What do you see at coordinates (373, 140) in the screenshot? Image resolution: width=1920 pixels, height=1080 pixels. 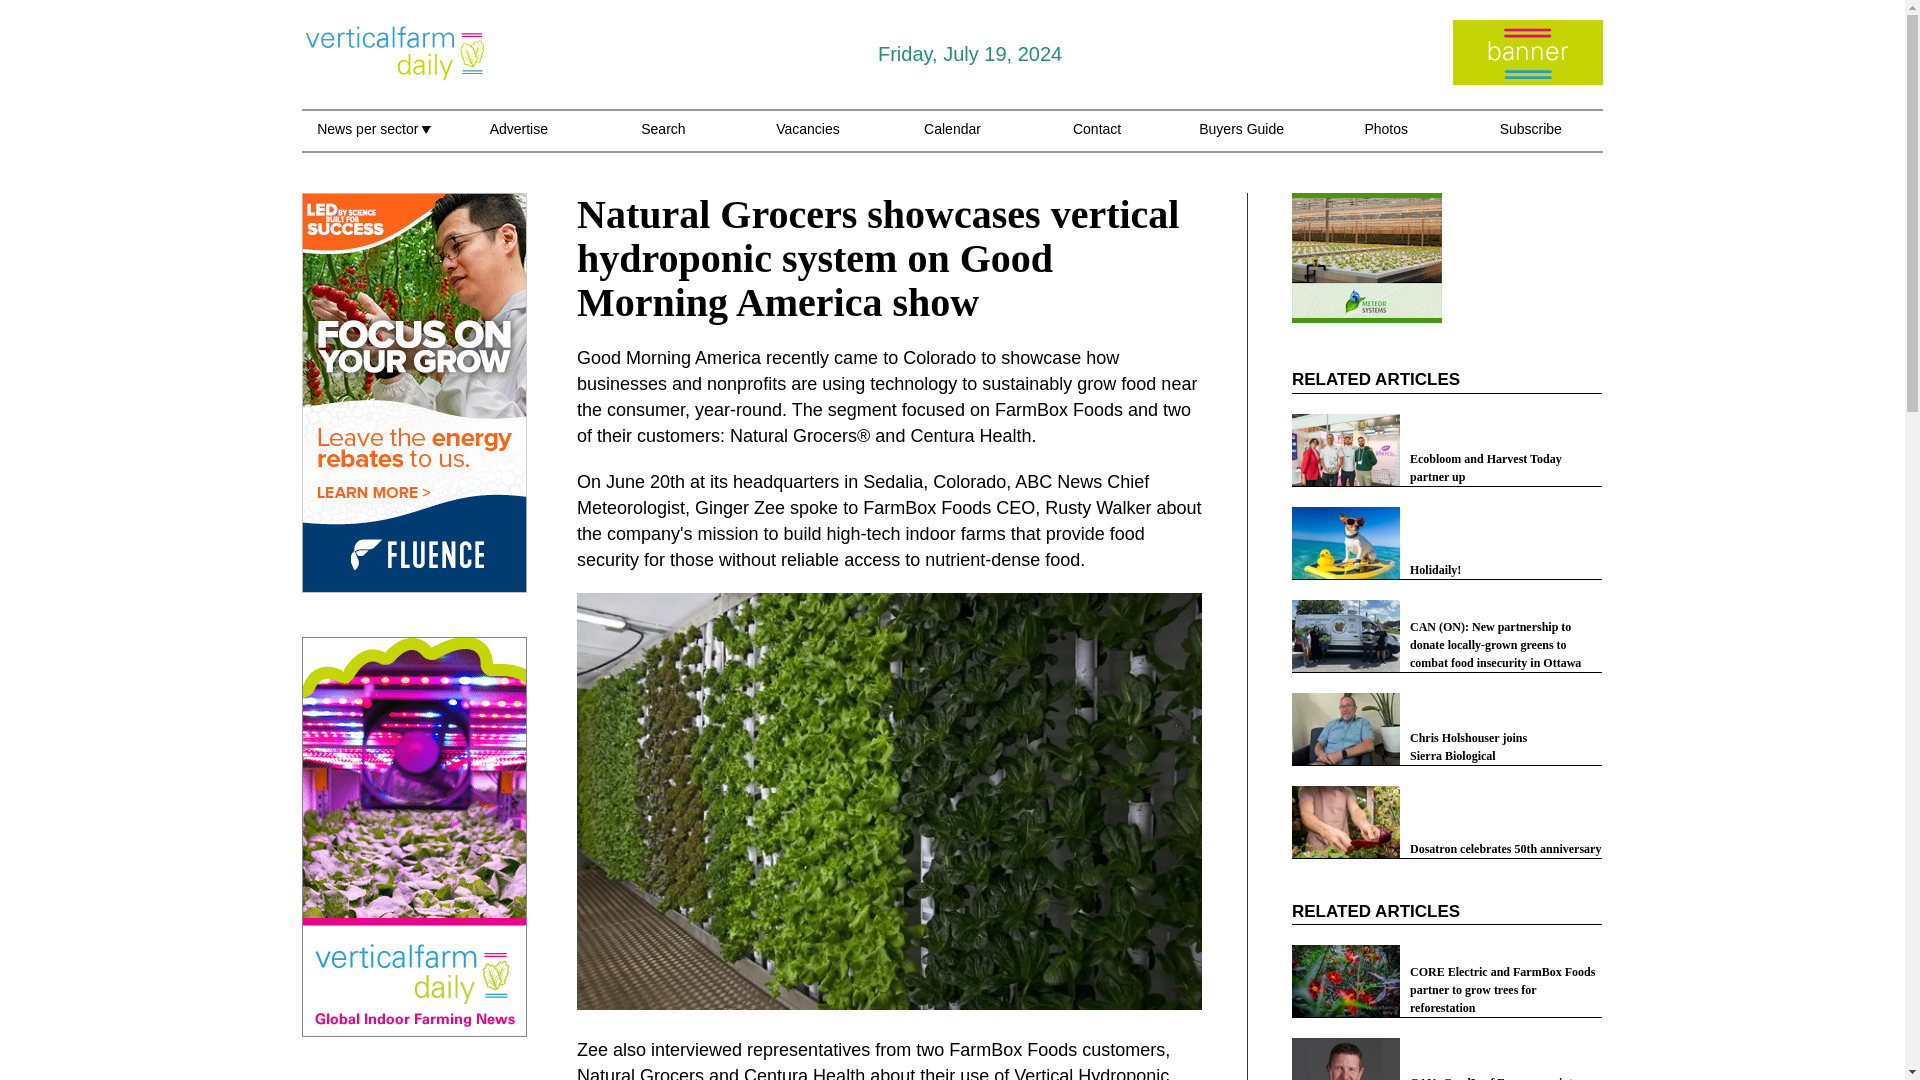 I see `News per sector` at bounding box center [373, 140].